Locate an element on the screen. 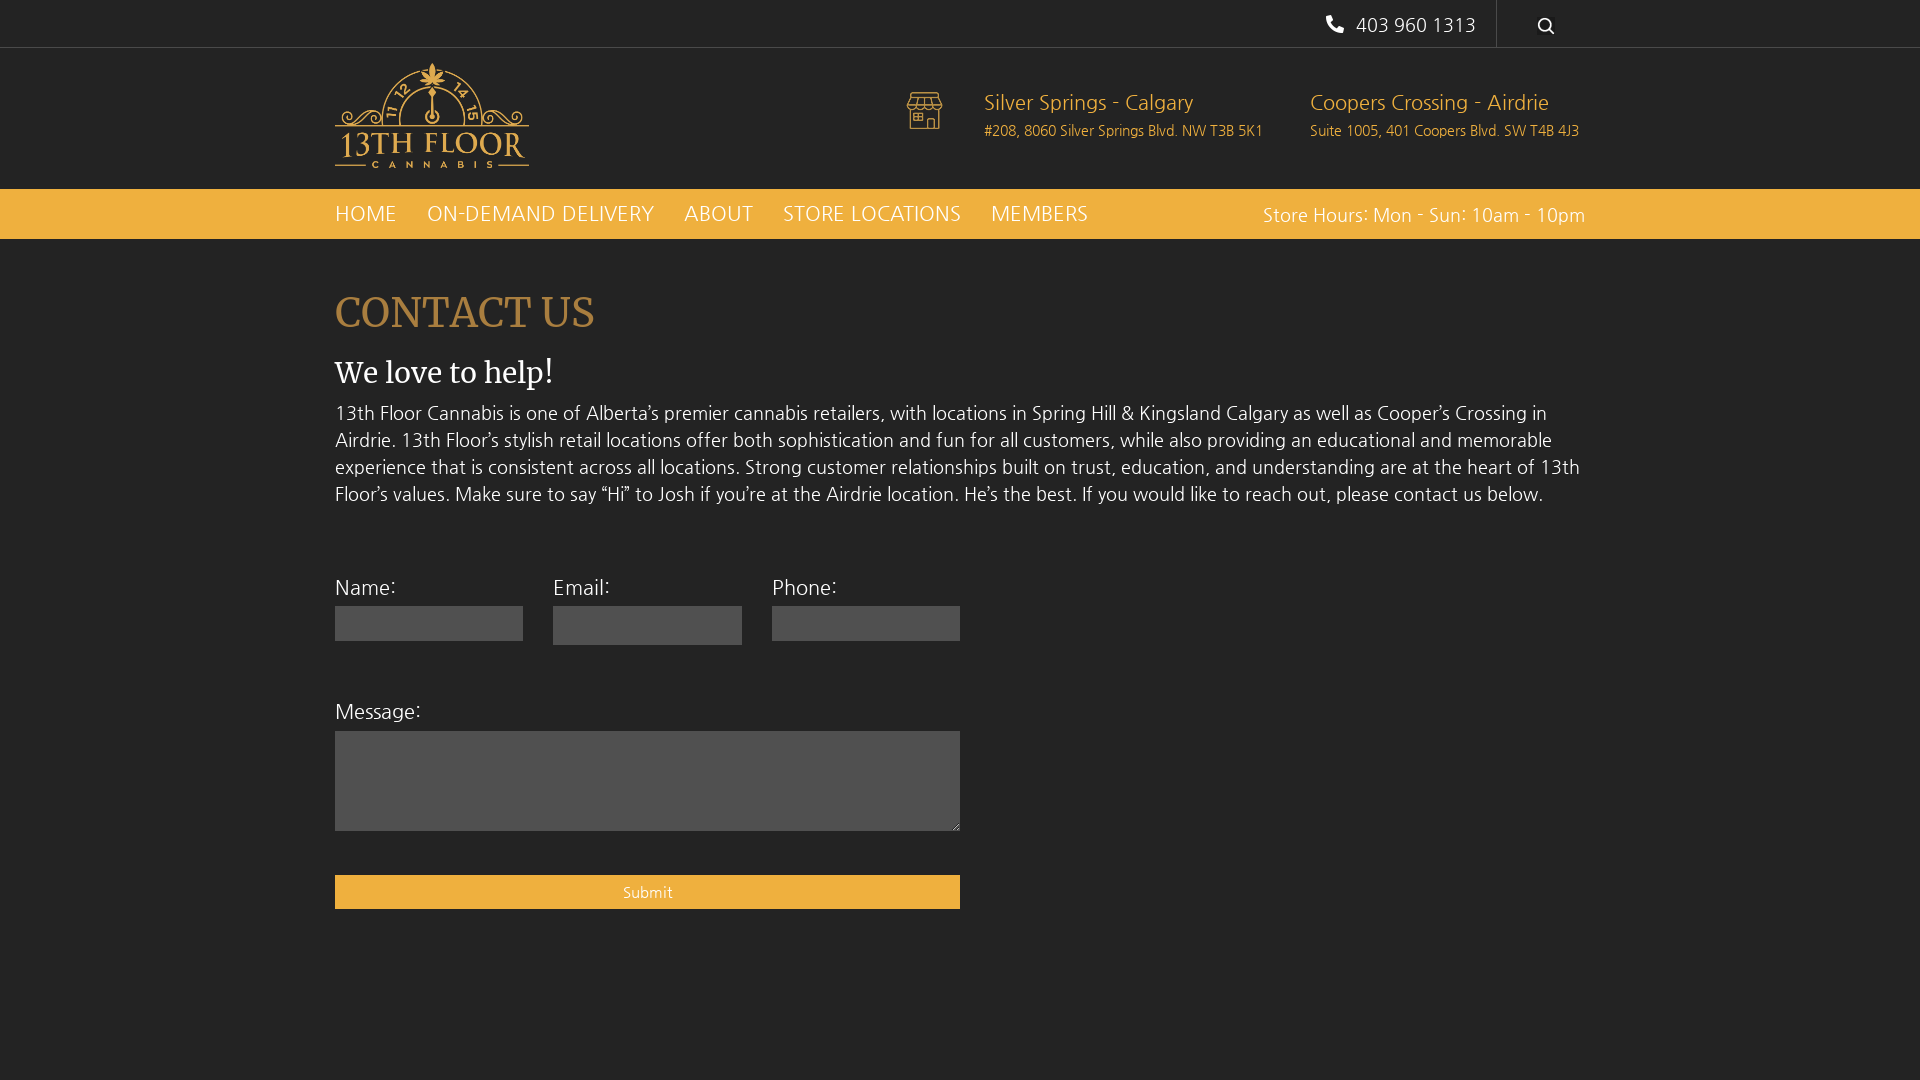  HOME is located at coordinates (366, 214).